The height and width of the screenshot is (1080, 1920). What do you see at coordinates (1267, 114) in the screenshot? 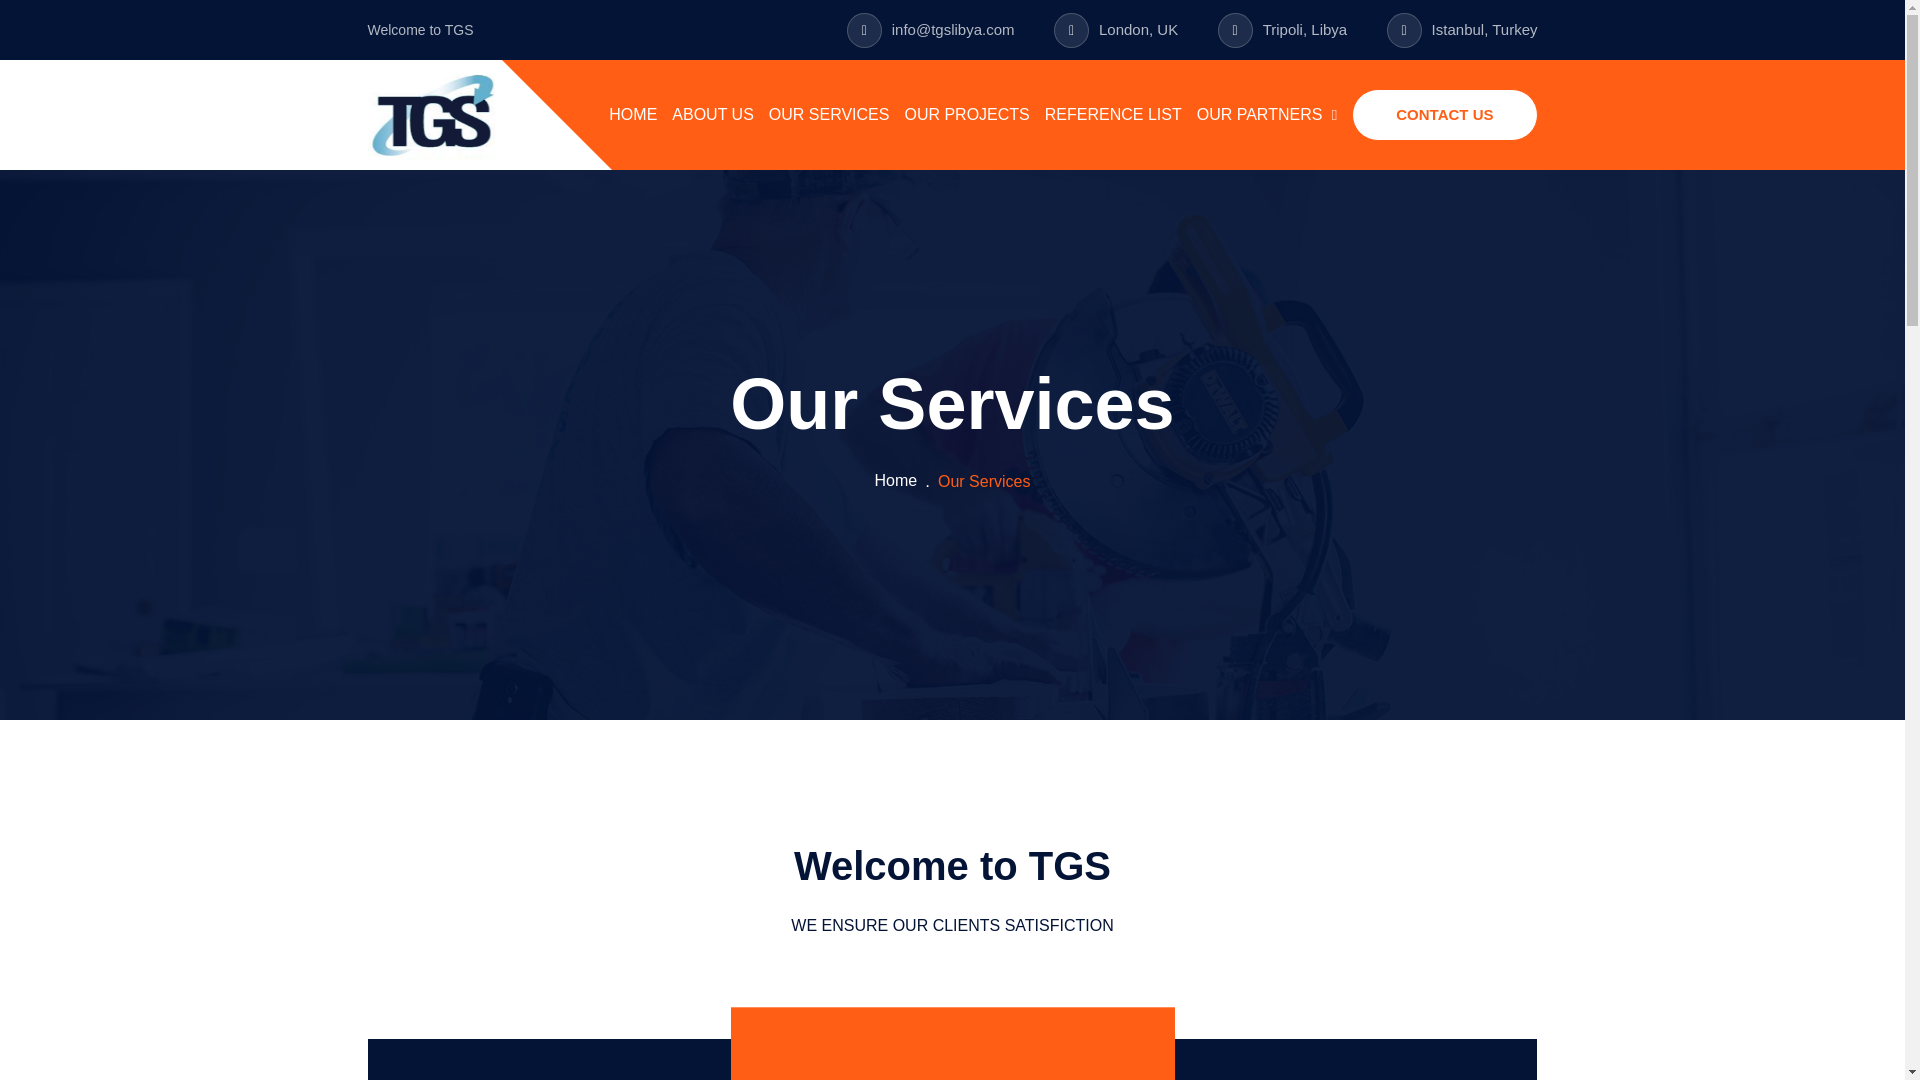
I see `OUR PARTNERS` at bounding box center [1267, 114].